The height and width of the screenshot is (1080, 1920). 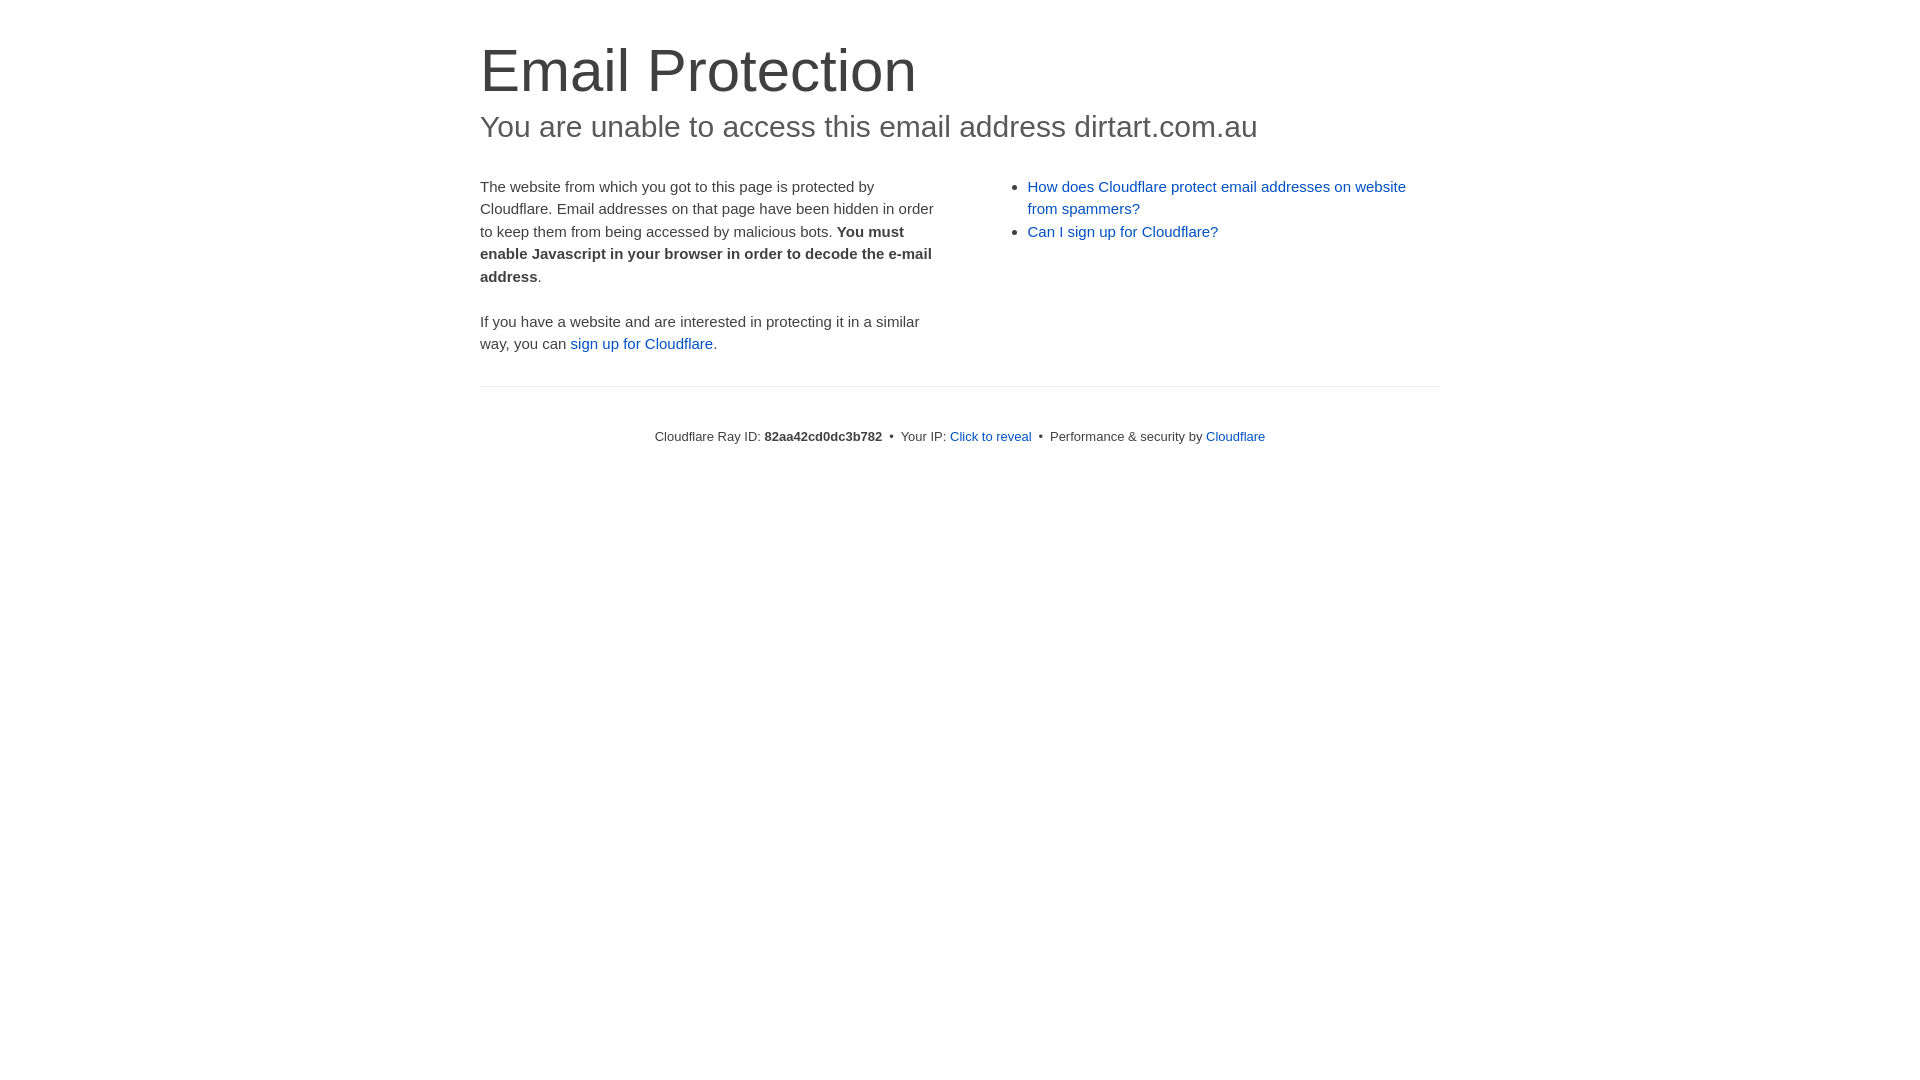 What do you see at coordinates (642, 344) in the screenshot?
I see `sign up for Cloudflare` at bounding box center [642, 344].